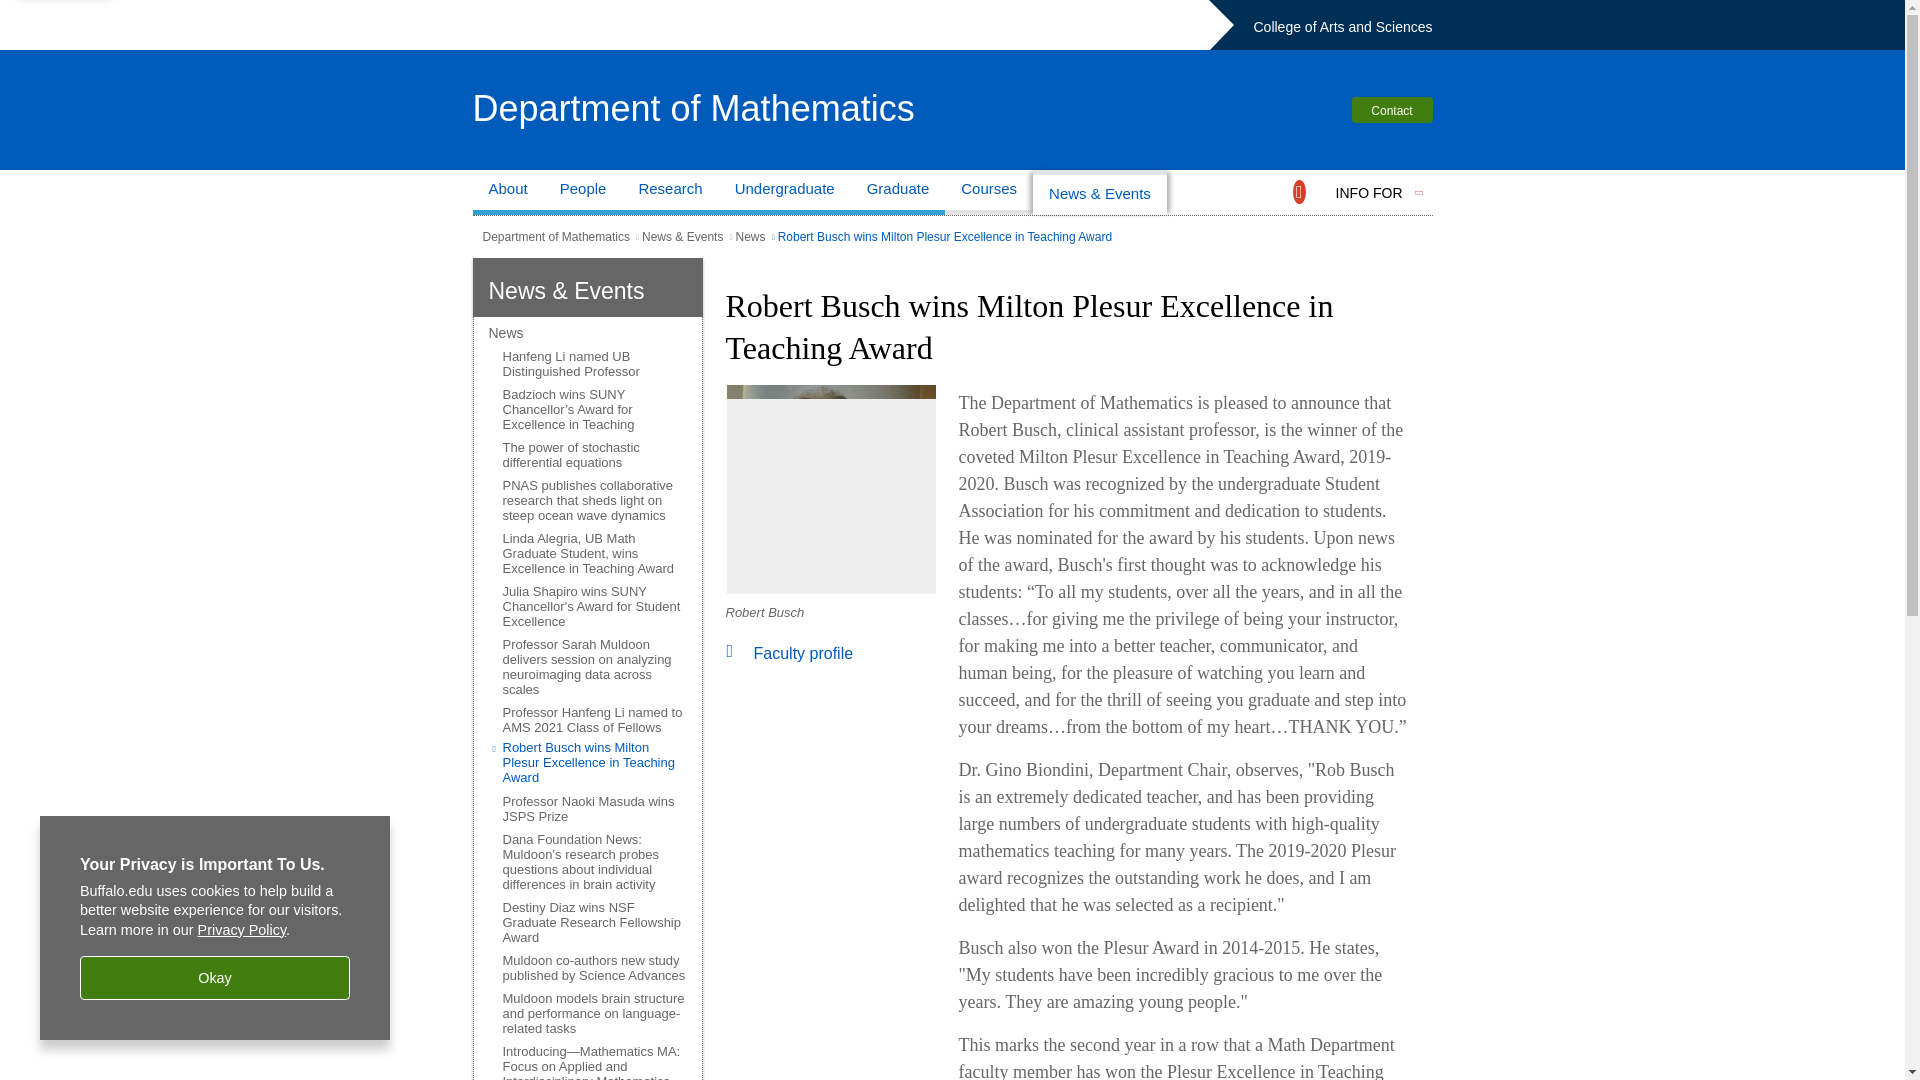 Image resolution: width=1920 pixels, height=1080 pixels. What do you see at coordinates (508, 192) in the screenshot?
I see `About` at bounding box center [508, 192].